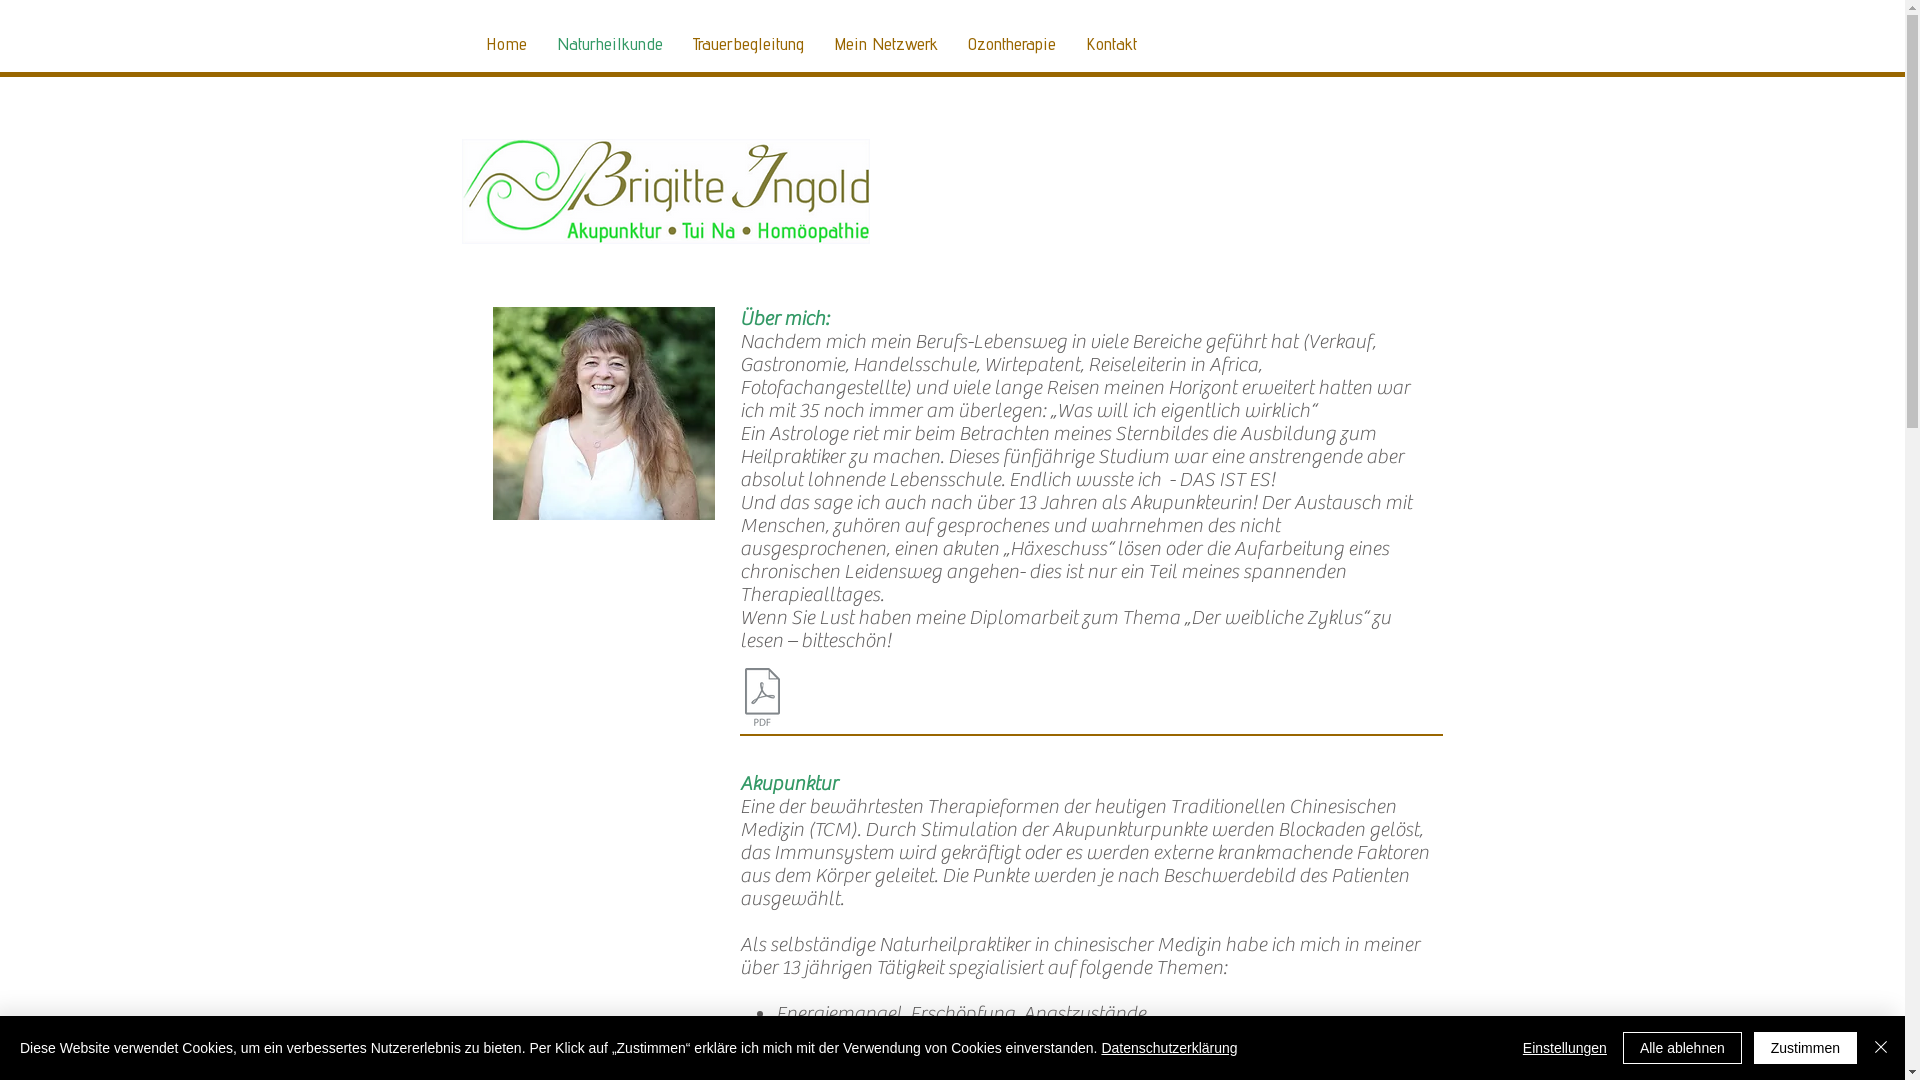  I want to click on Brigitte Ingold Oensingen, so click(666, 192).